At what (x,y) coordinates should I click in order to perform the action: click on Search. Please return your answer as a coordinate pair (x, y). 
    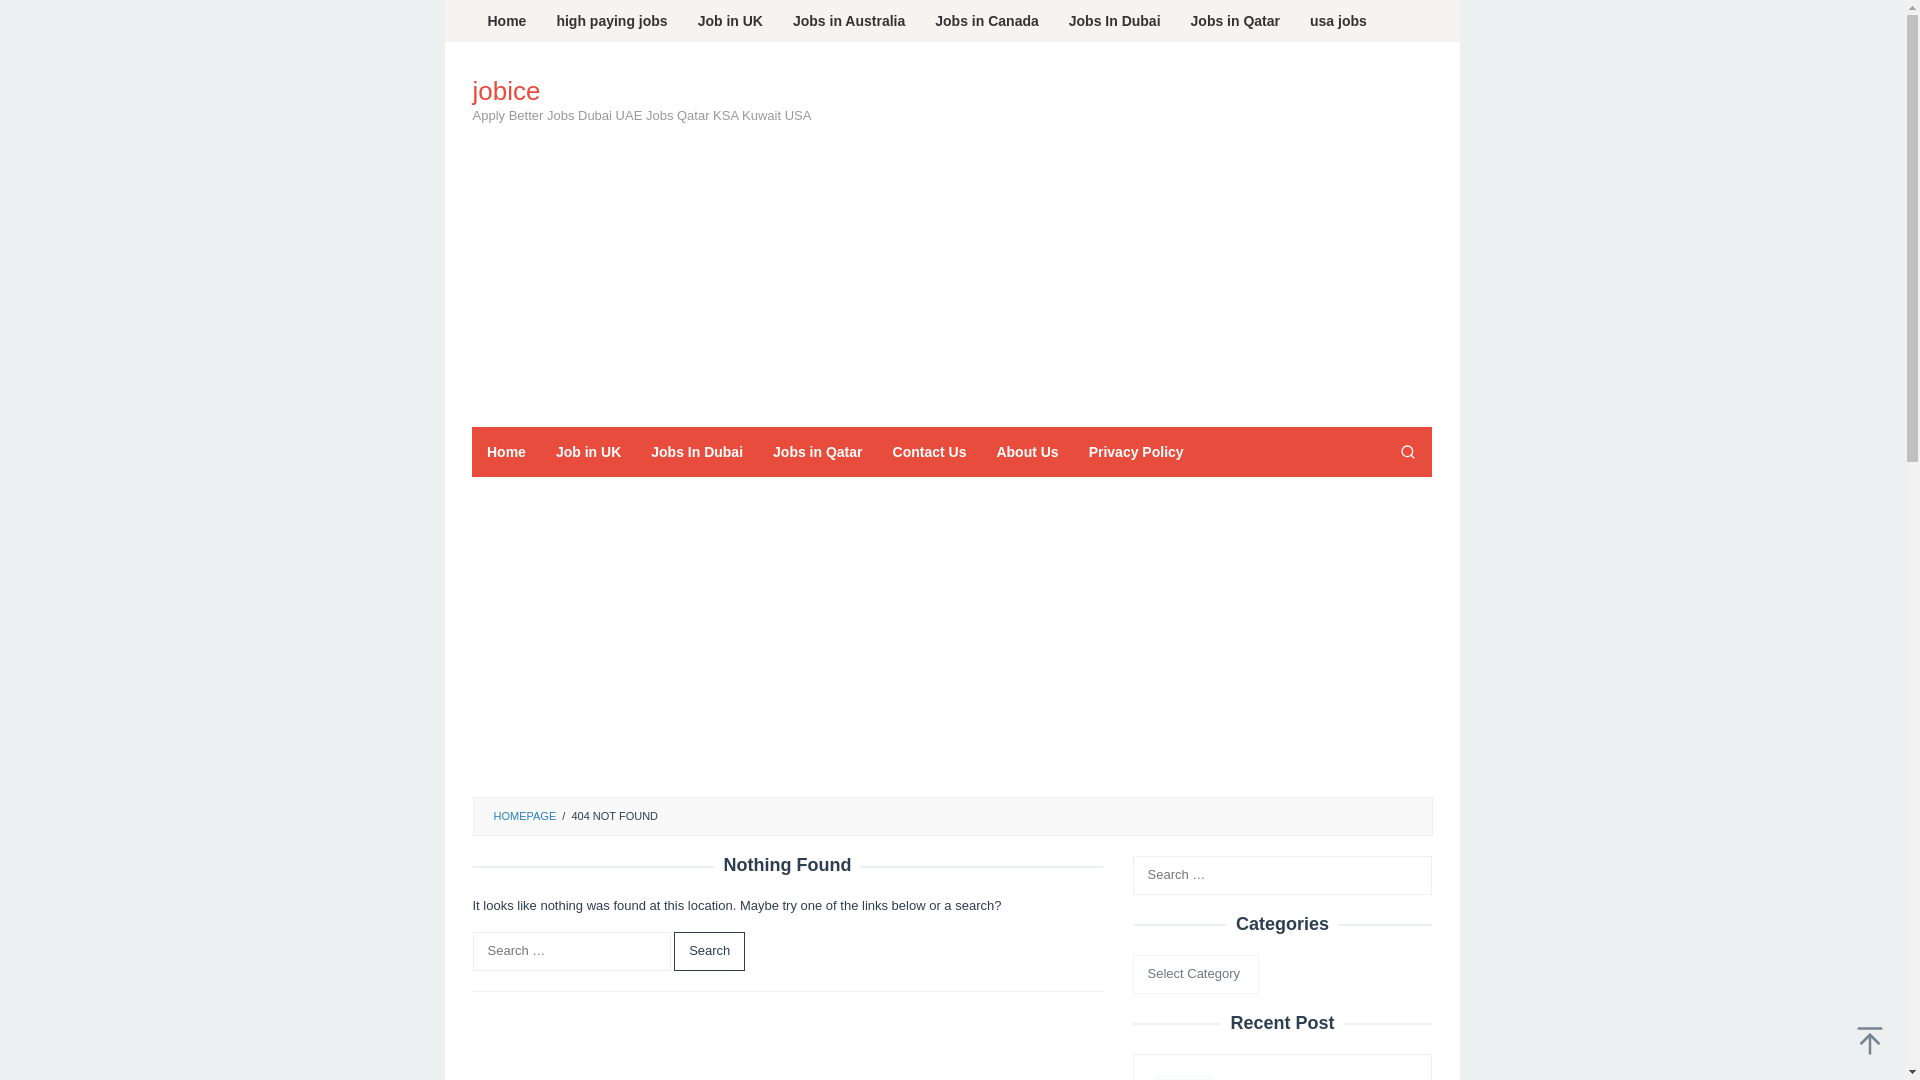
    Looking at the image, I should click on (36, 19).